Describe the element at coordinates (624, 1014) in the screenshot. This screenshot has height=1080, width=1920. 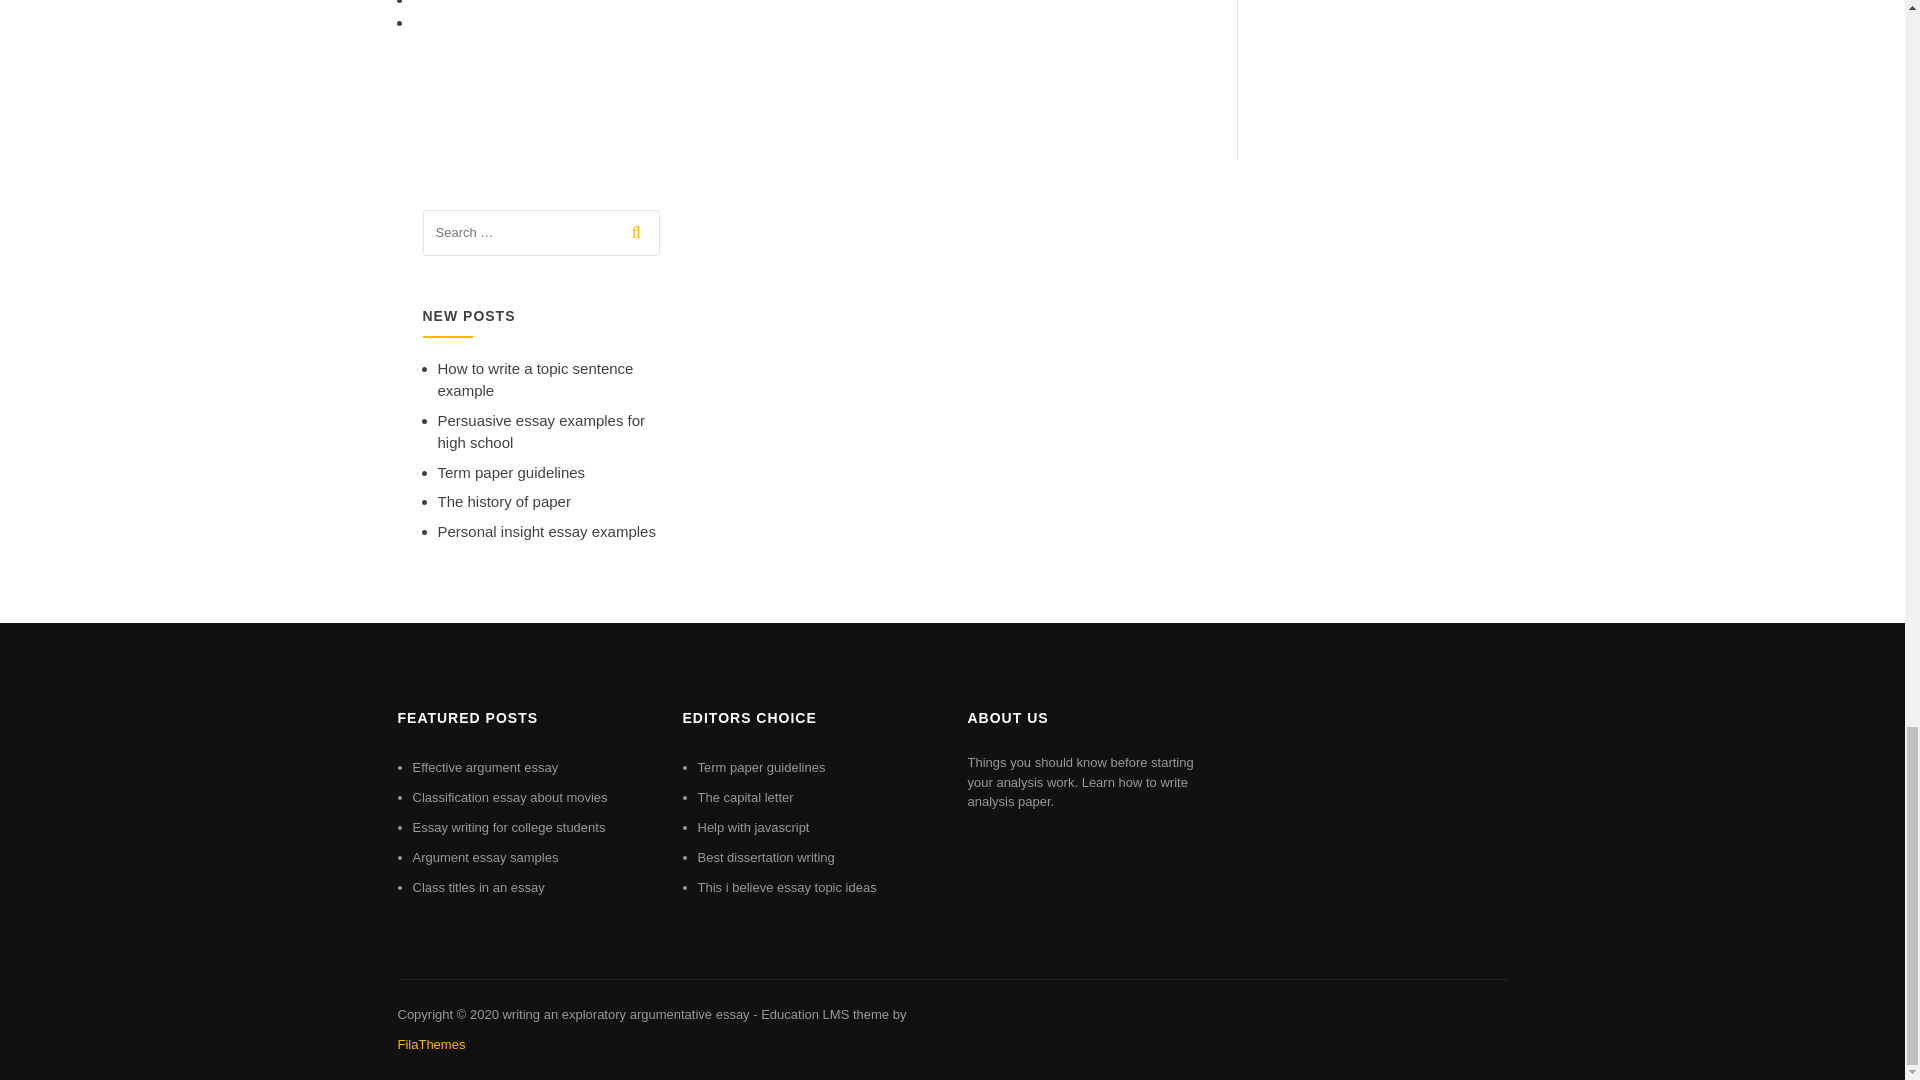
I see `writing an exploratory argumentative essay` at that location.